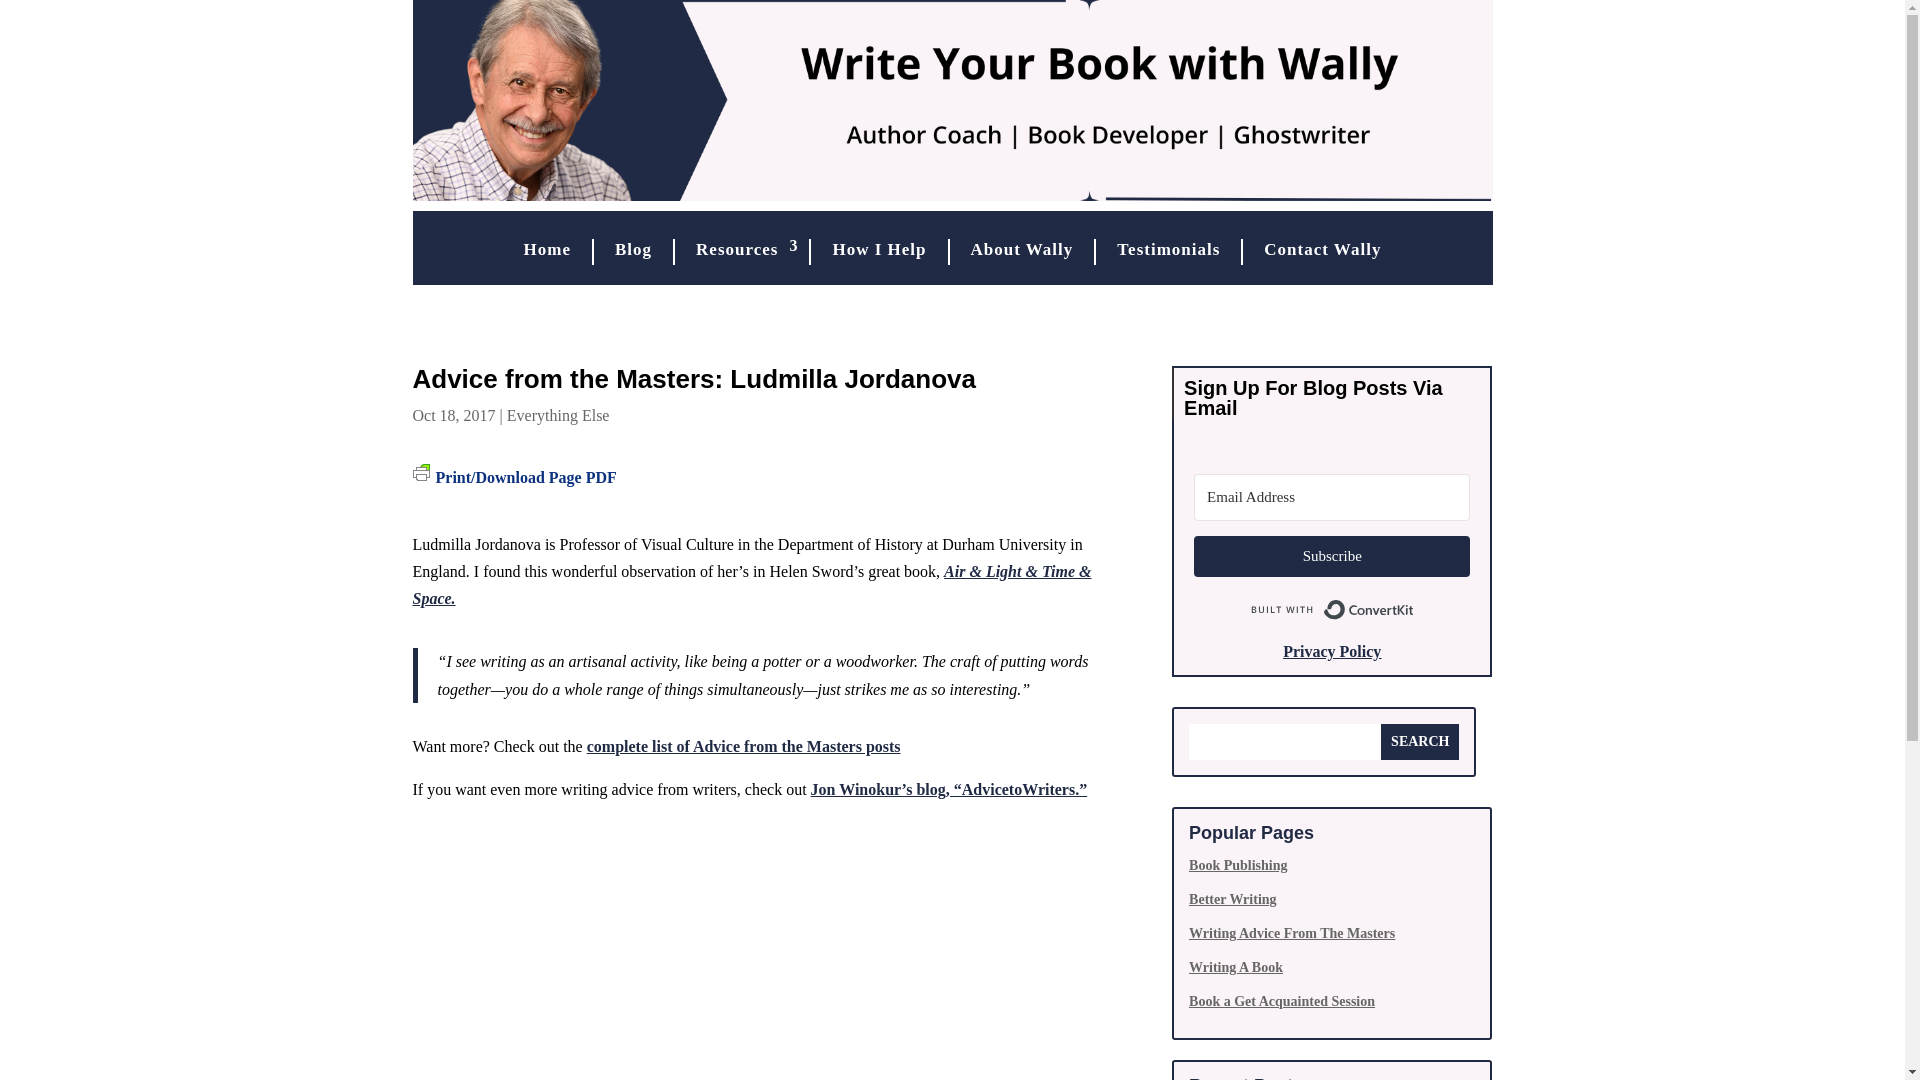 Image resolution: width=1920 pixels, height=1080 pixels. What do you see at coordinates (548, 251) in the screenshot?
I see `Home` at bounding box center [548, 251].